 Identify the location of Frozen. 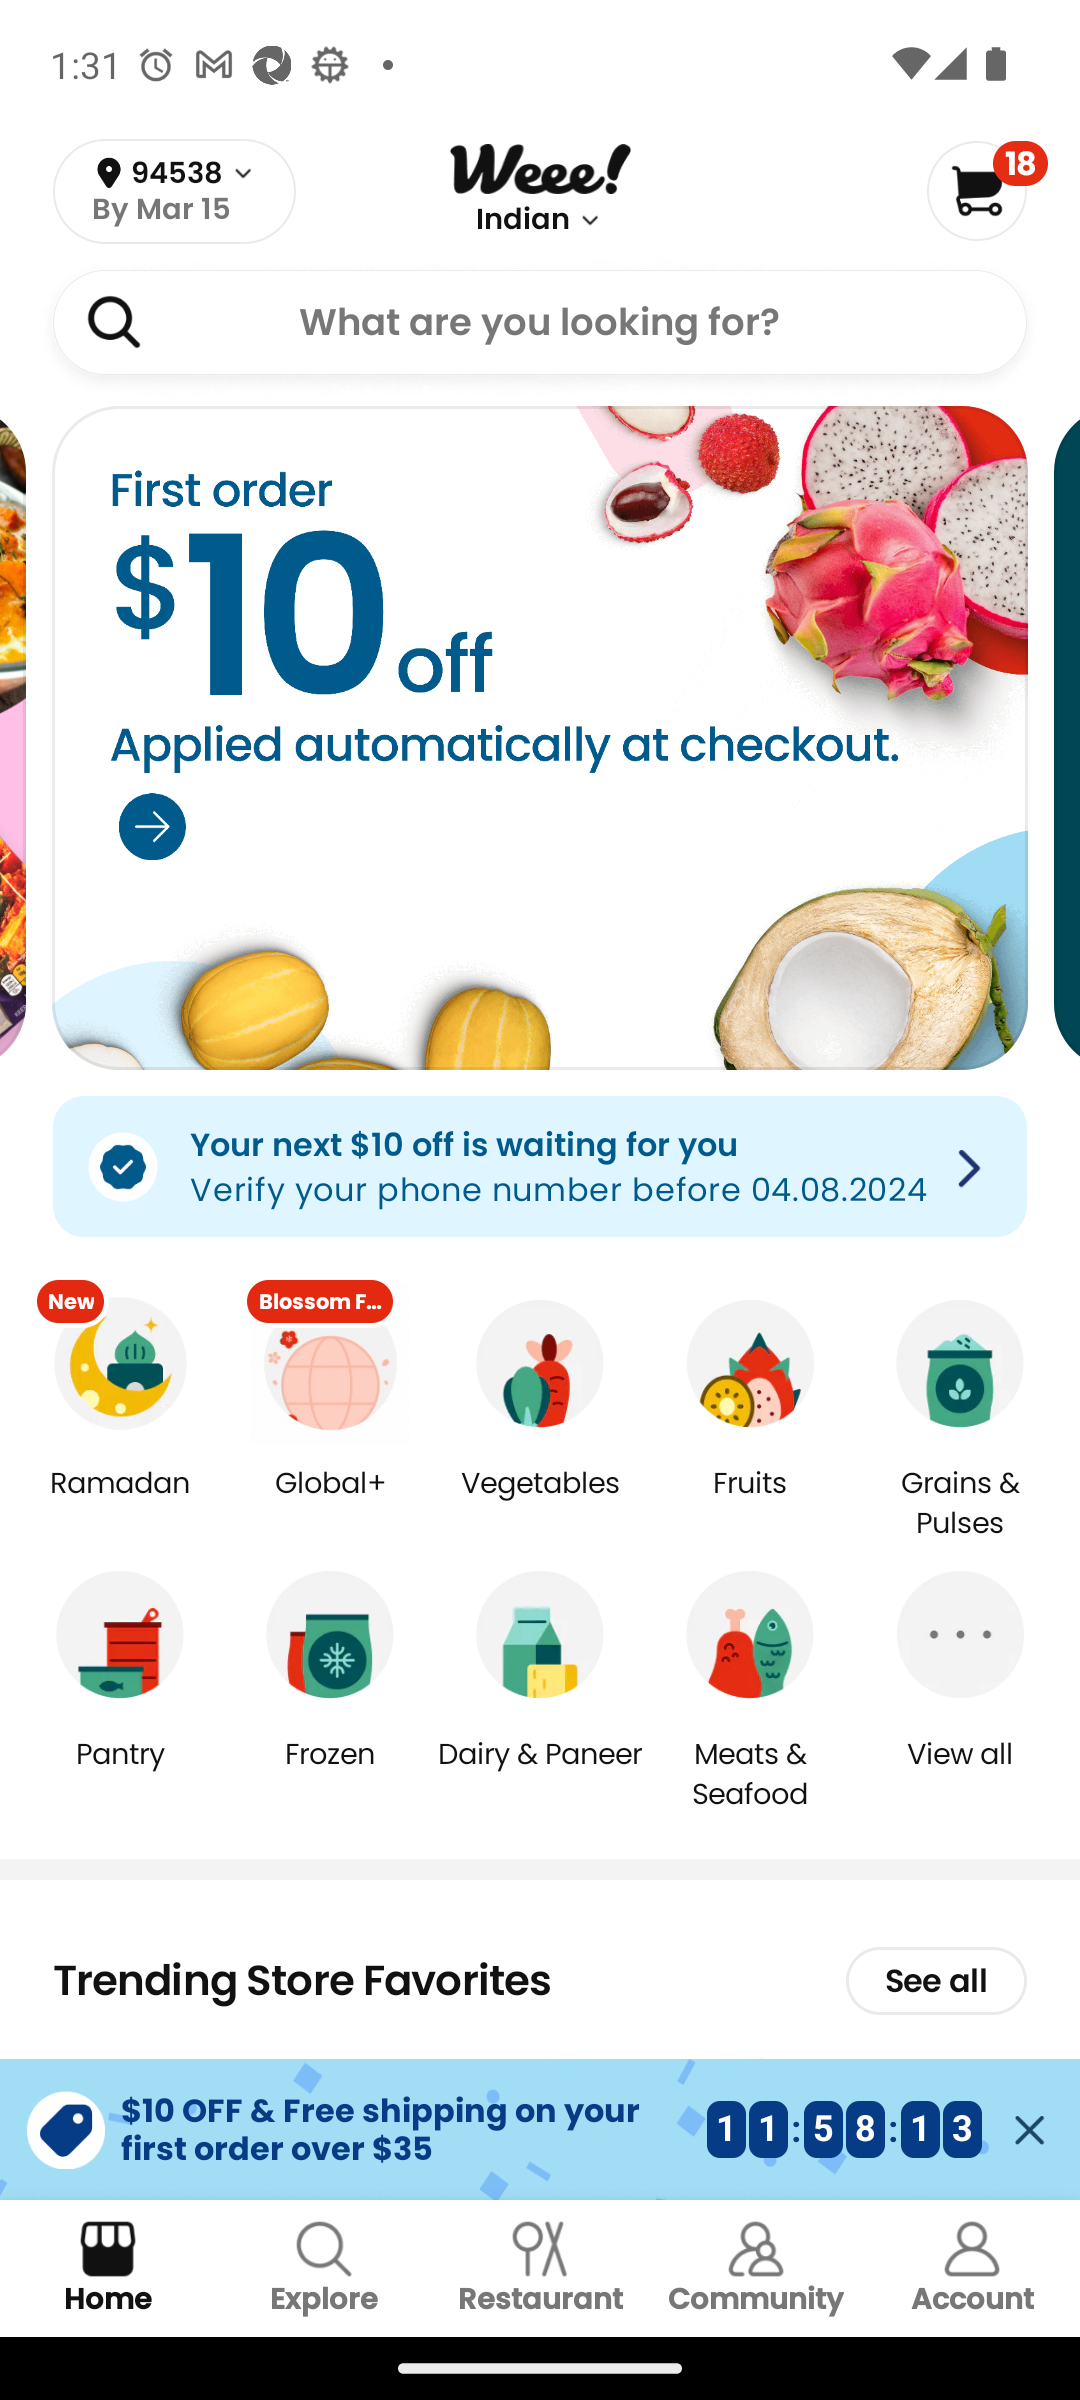
(330, 1774).